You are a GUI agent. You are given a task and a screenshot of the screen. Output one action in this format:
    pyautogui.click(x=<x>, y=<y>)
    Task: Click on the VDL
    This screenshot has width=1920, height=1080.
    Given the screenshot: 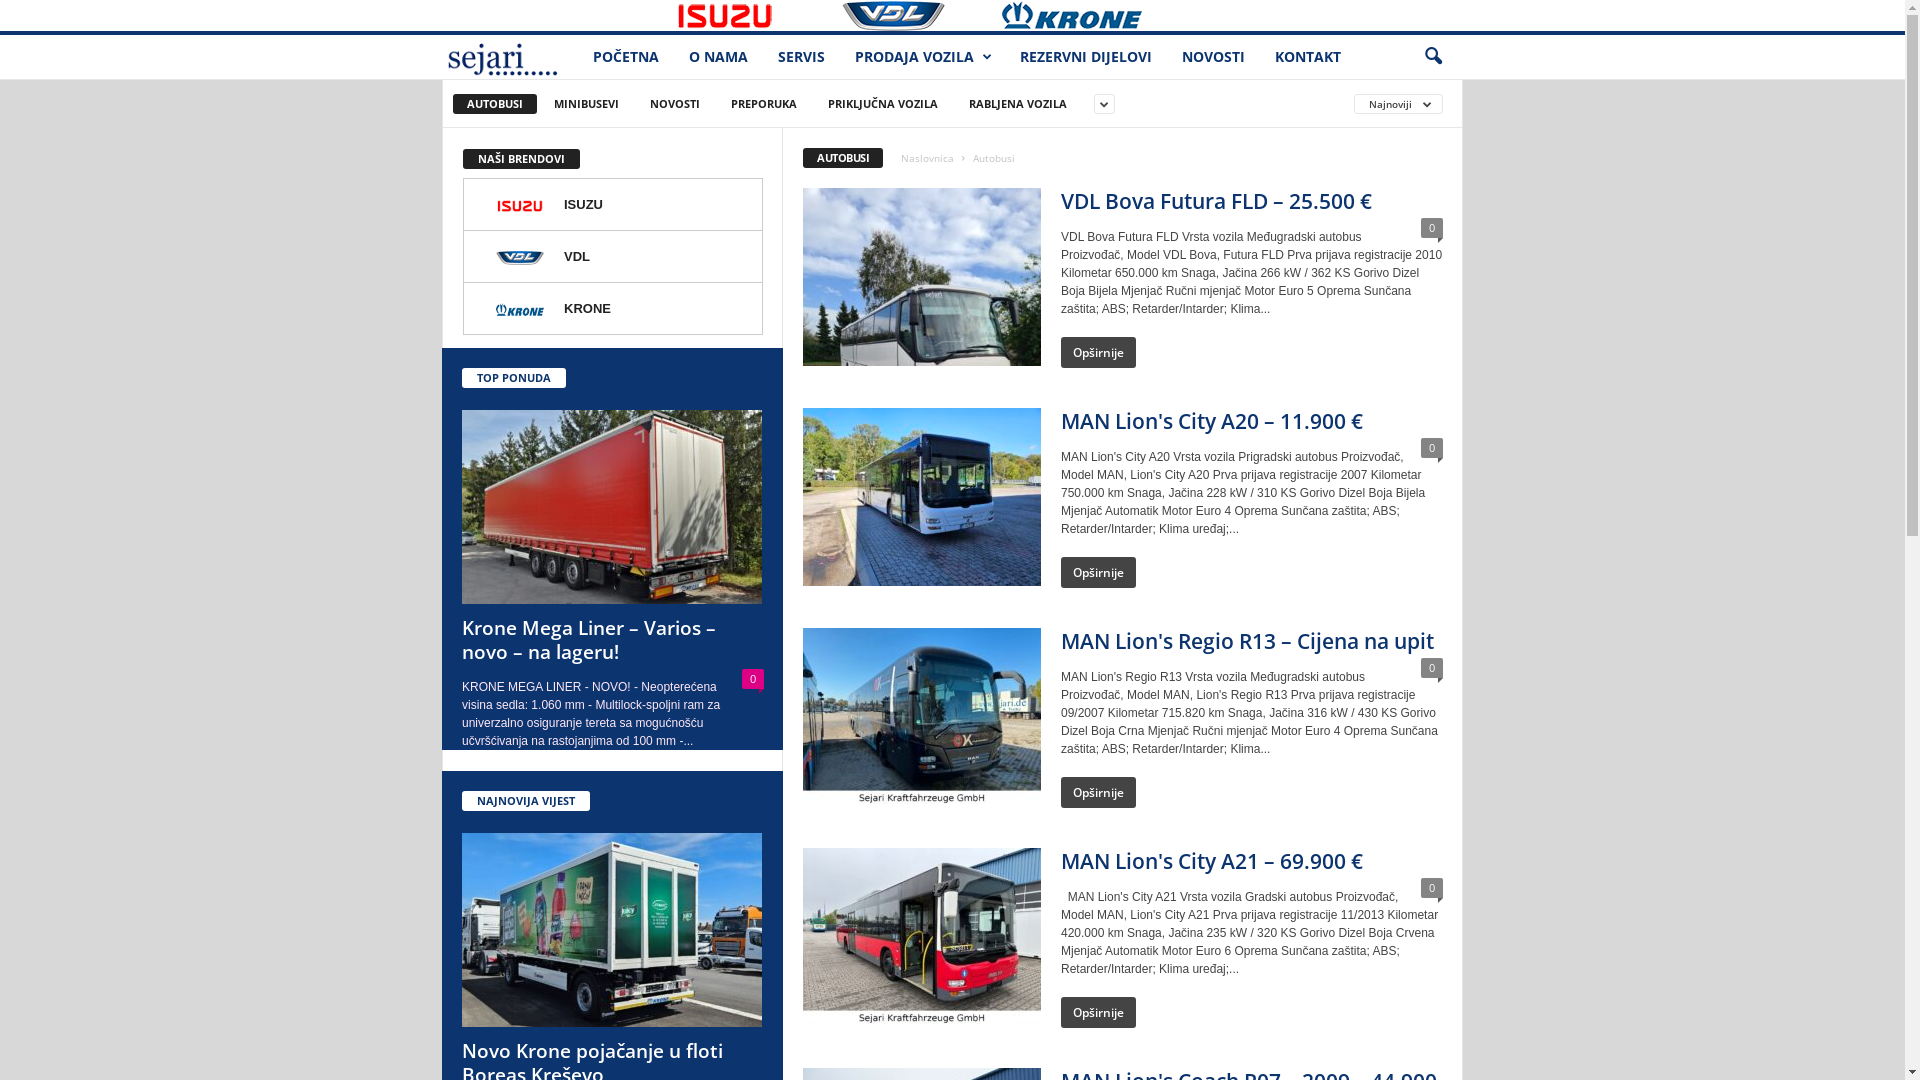 What is the action you would take?
    pyautogui.click(x=914, y=14)
    